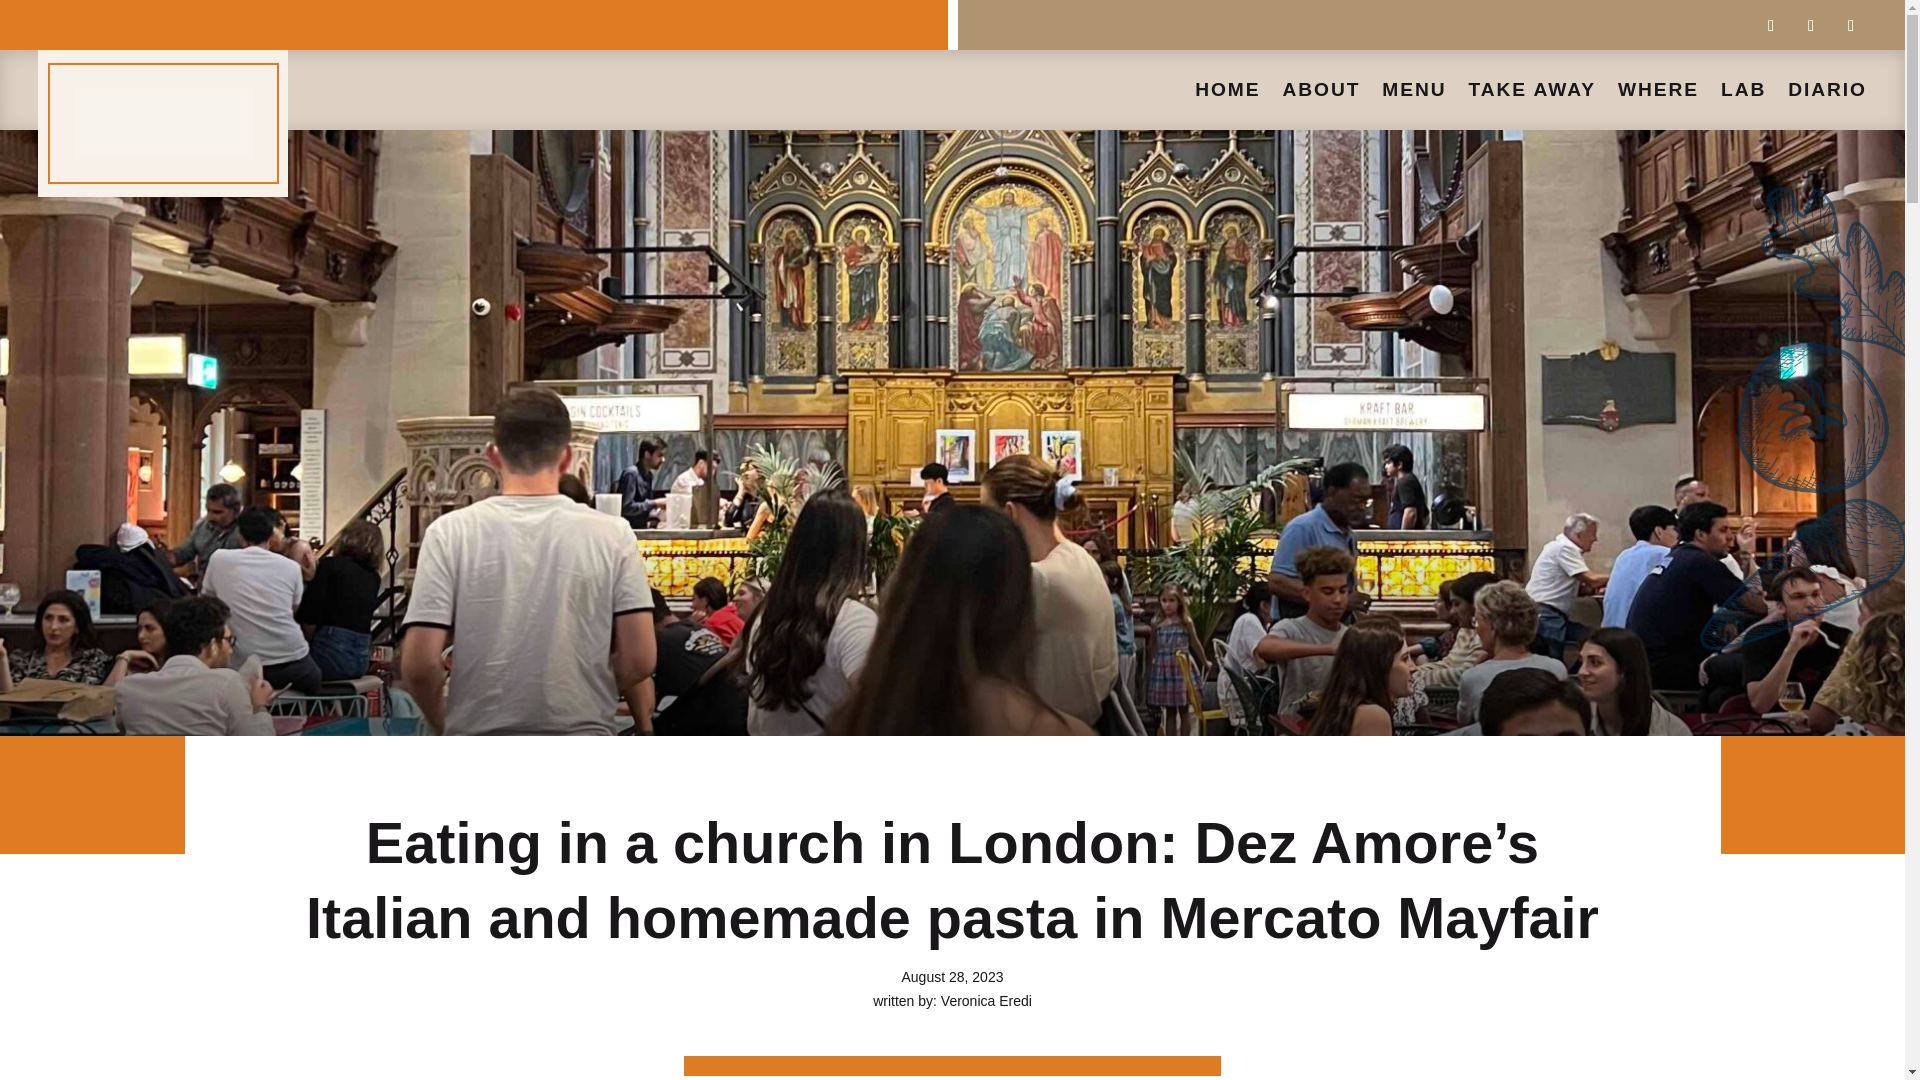  Describe the element at coordinates (1826, 94) in the screenshot. I see `DIARIO` at that location.